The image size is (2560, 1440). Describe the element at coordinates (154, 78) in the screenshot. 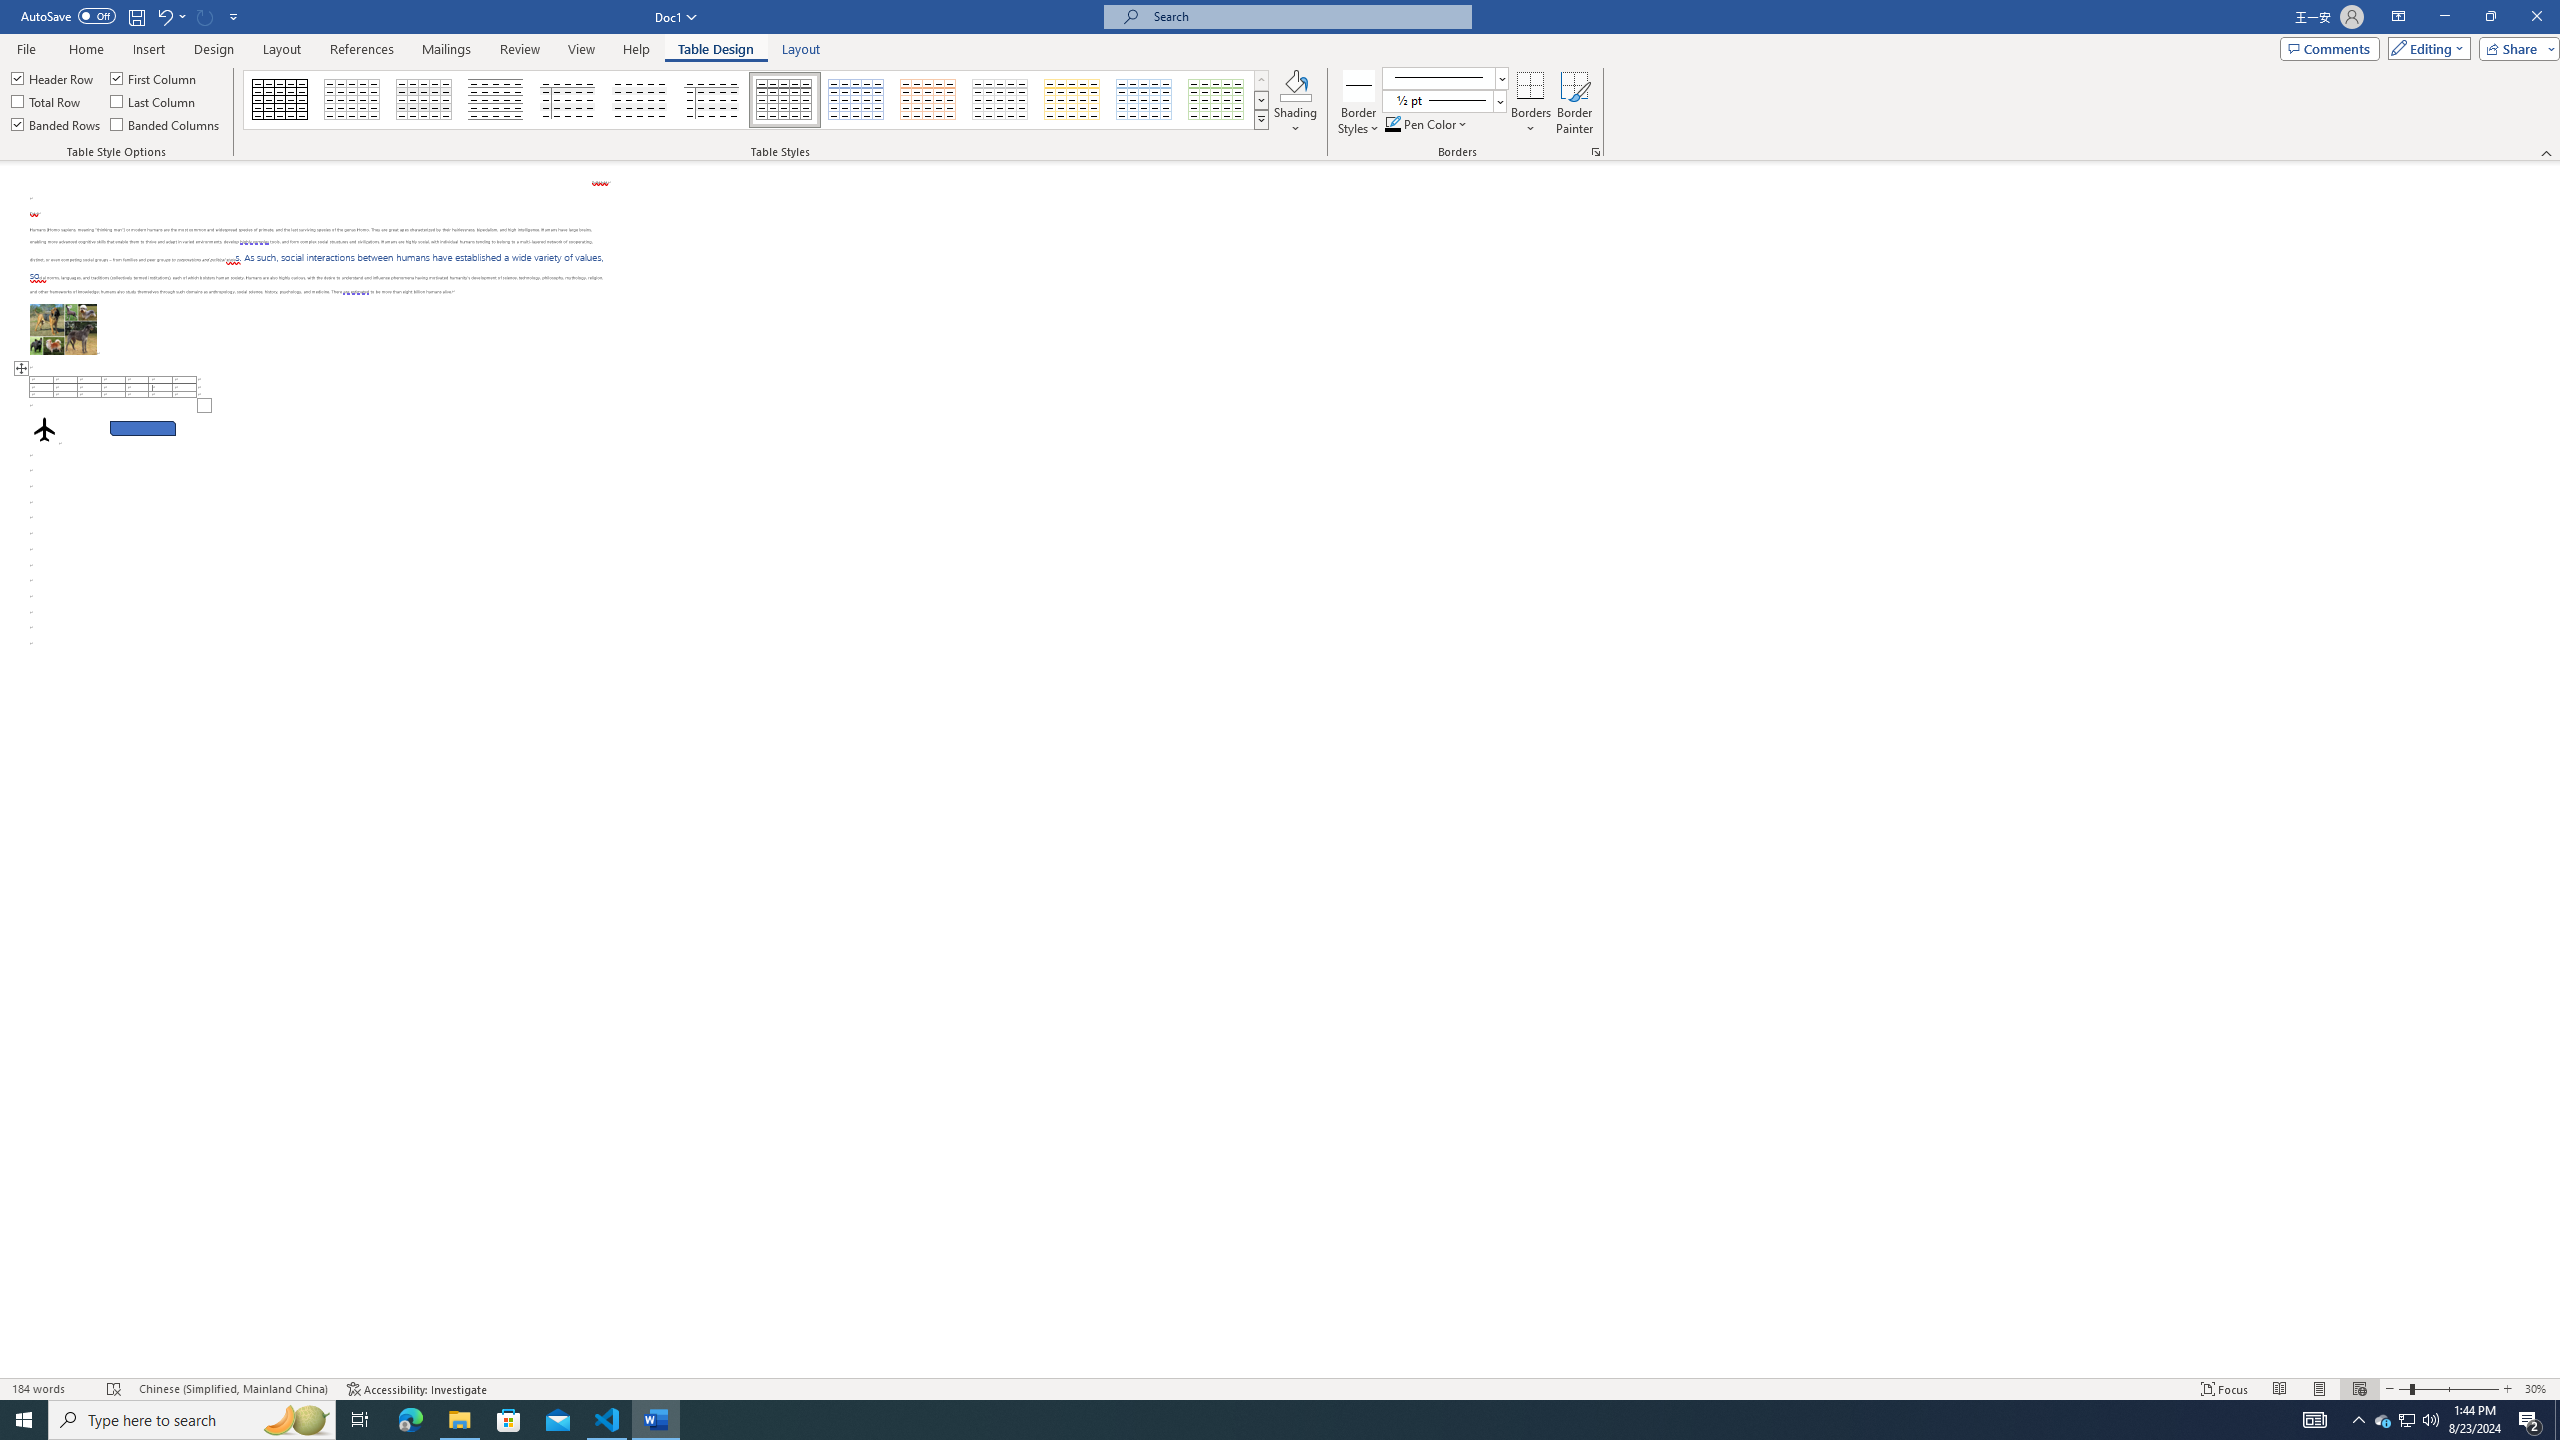

I see `First Column` at that location.